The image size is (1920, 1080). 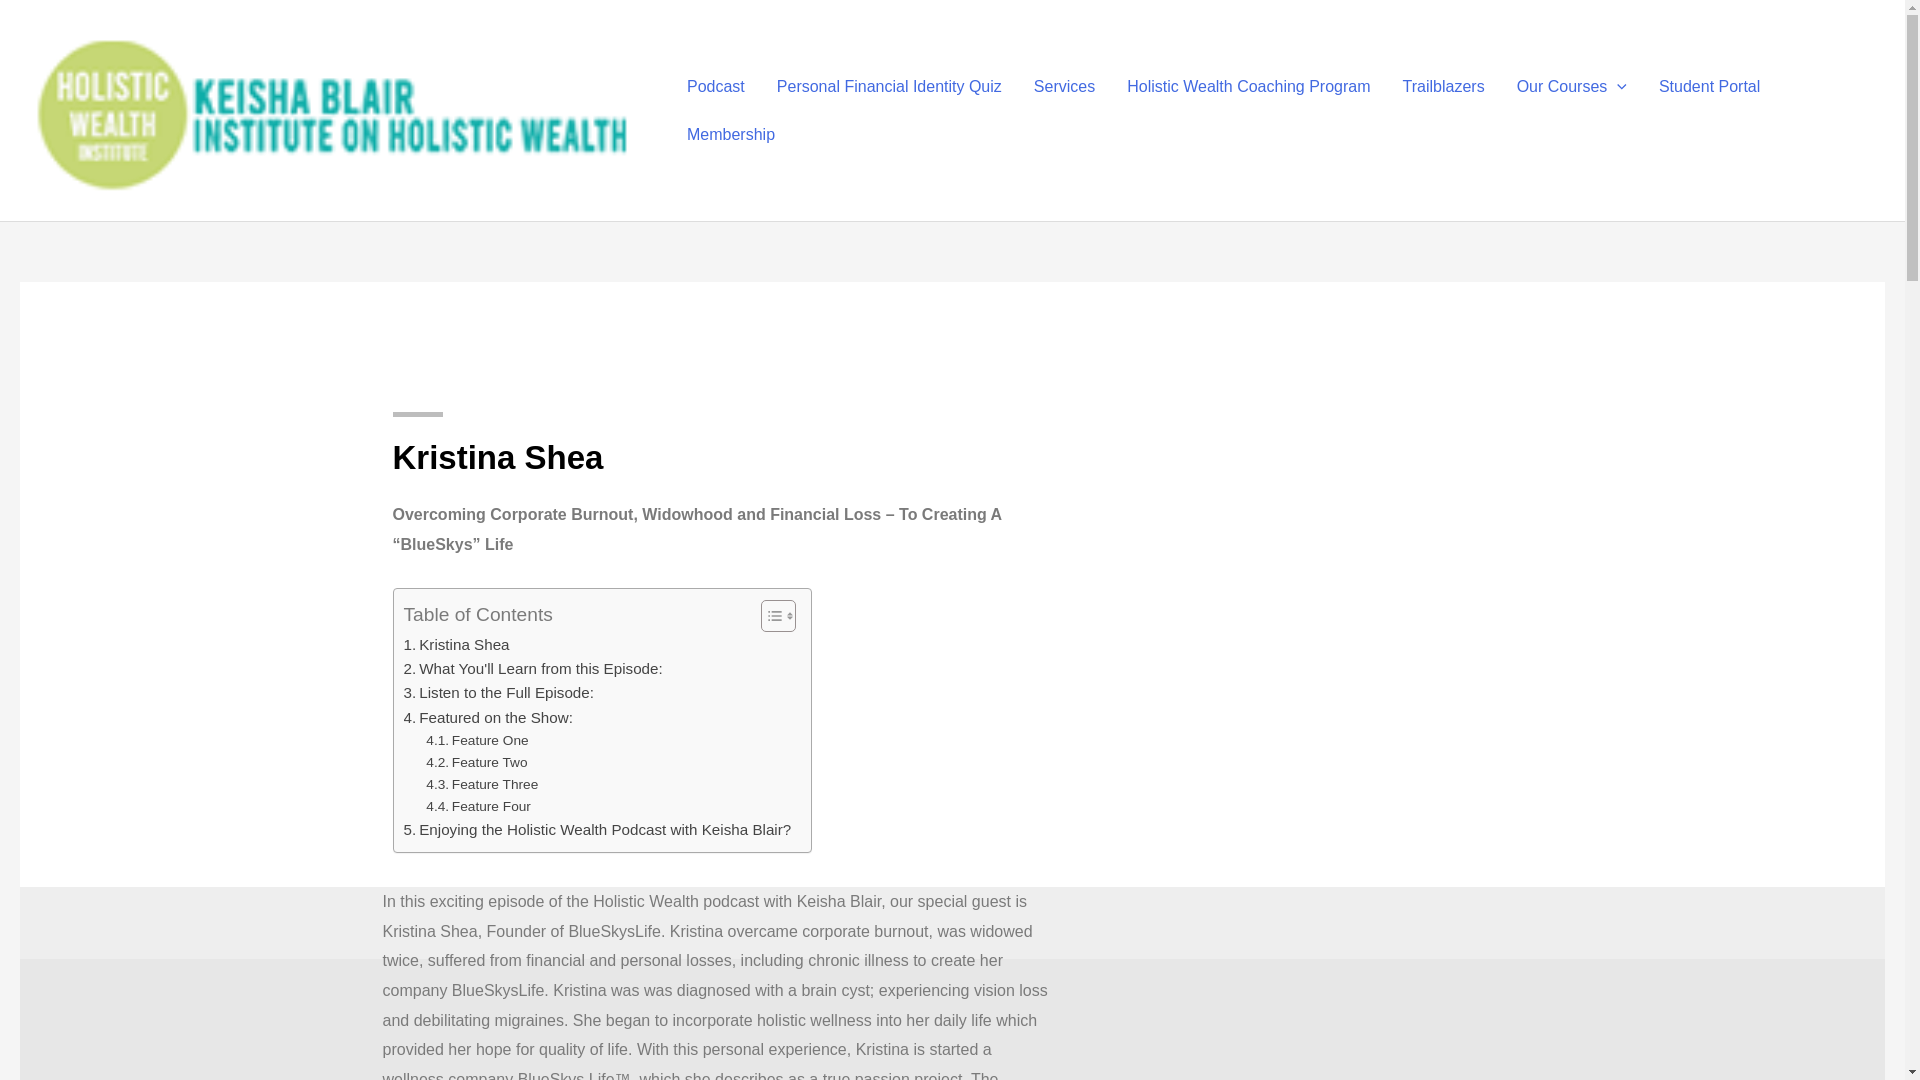 I want to click on Our Courses, so click(x=1572, y=86).